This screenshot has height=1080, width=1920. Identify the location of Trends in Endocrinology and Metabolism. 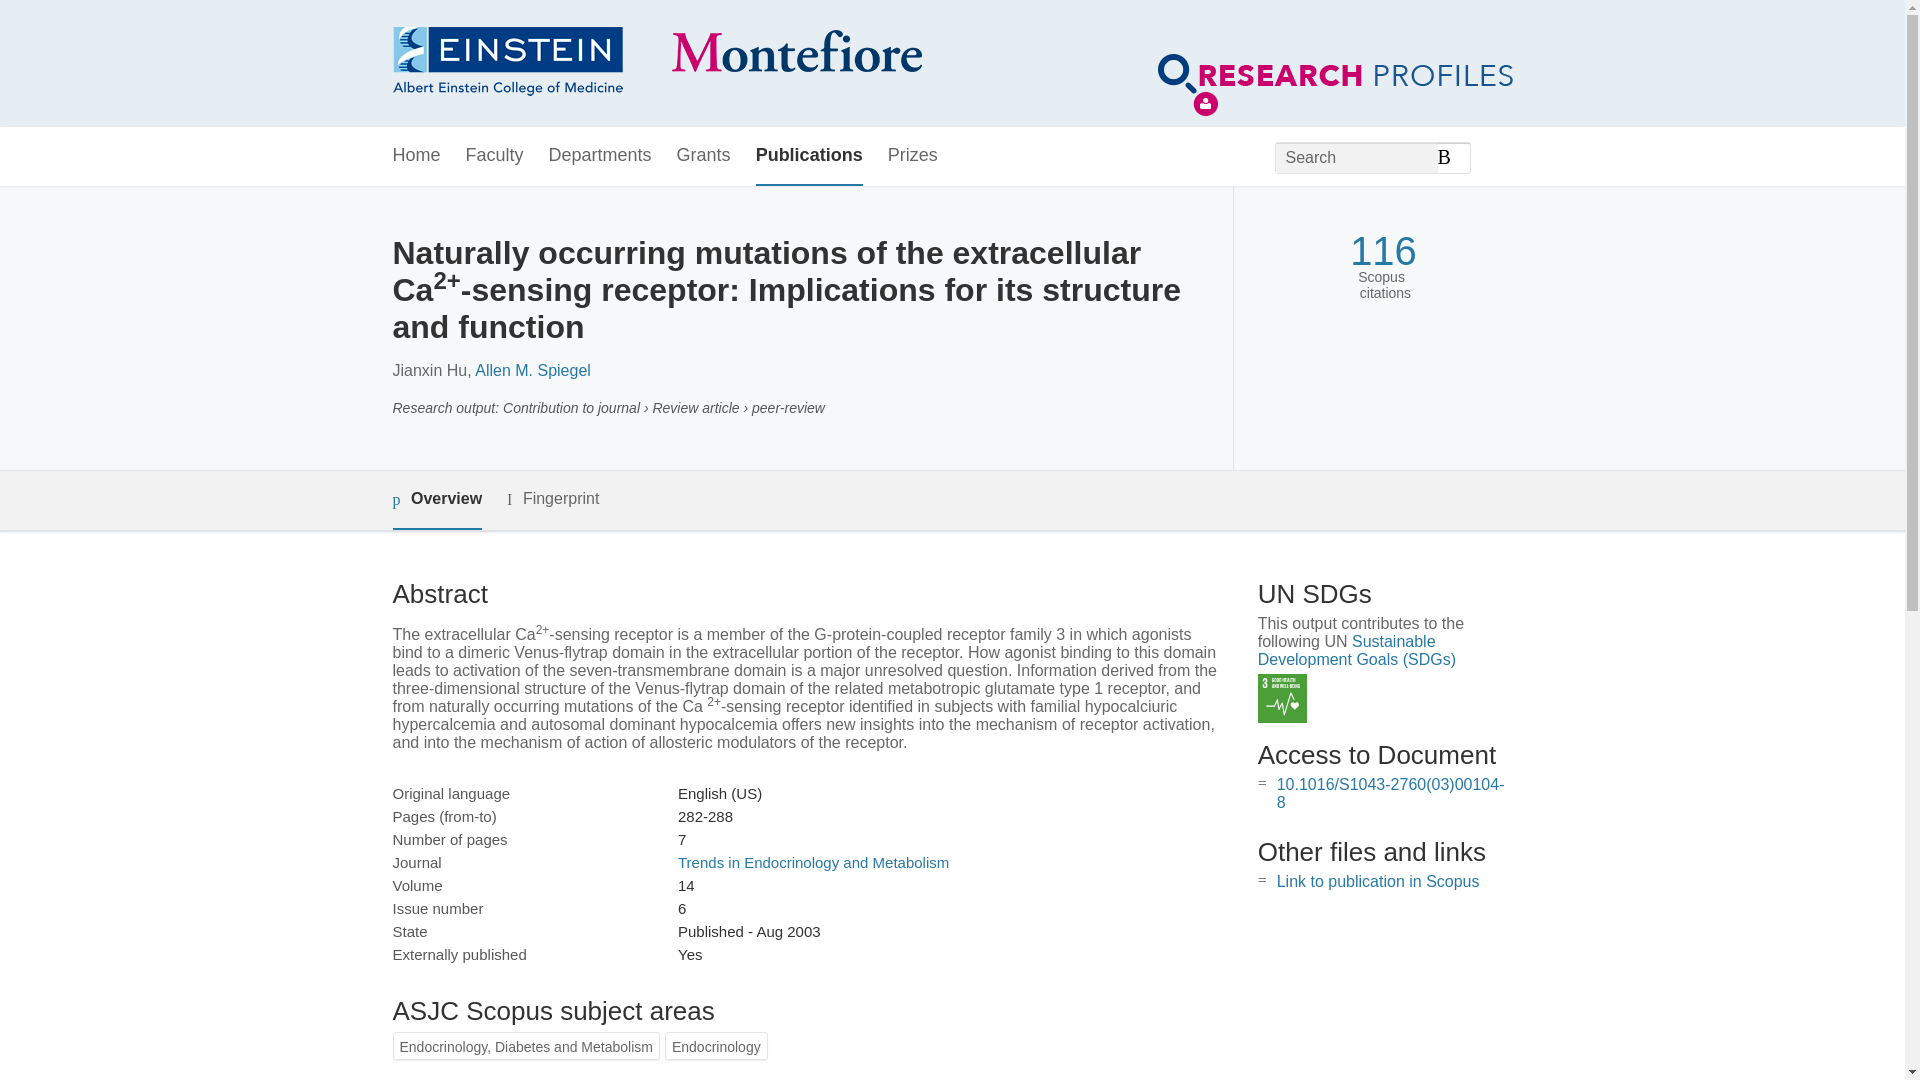
(812, 862).